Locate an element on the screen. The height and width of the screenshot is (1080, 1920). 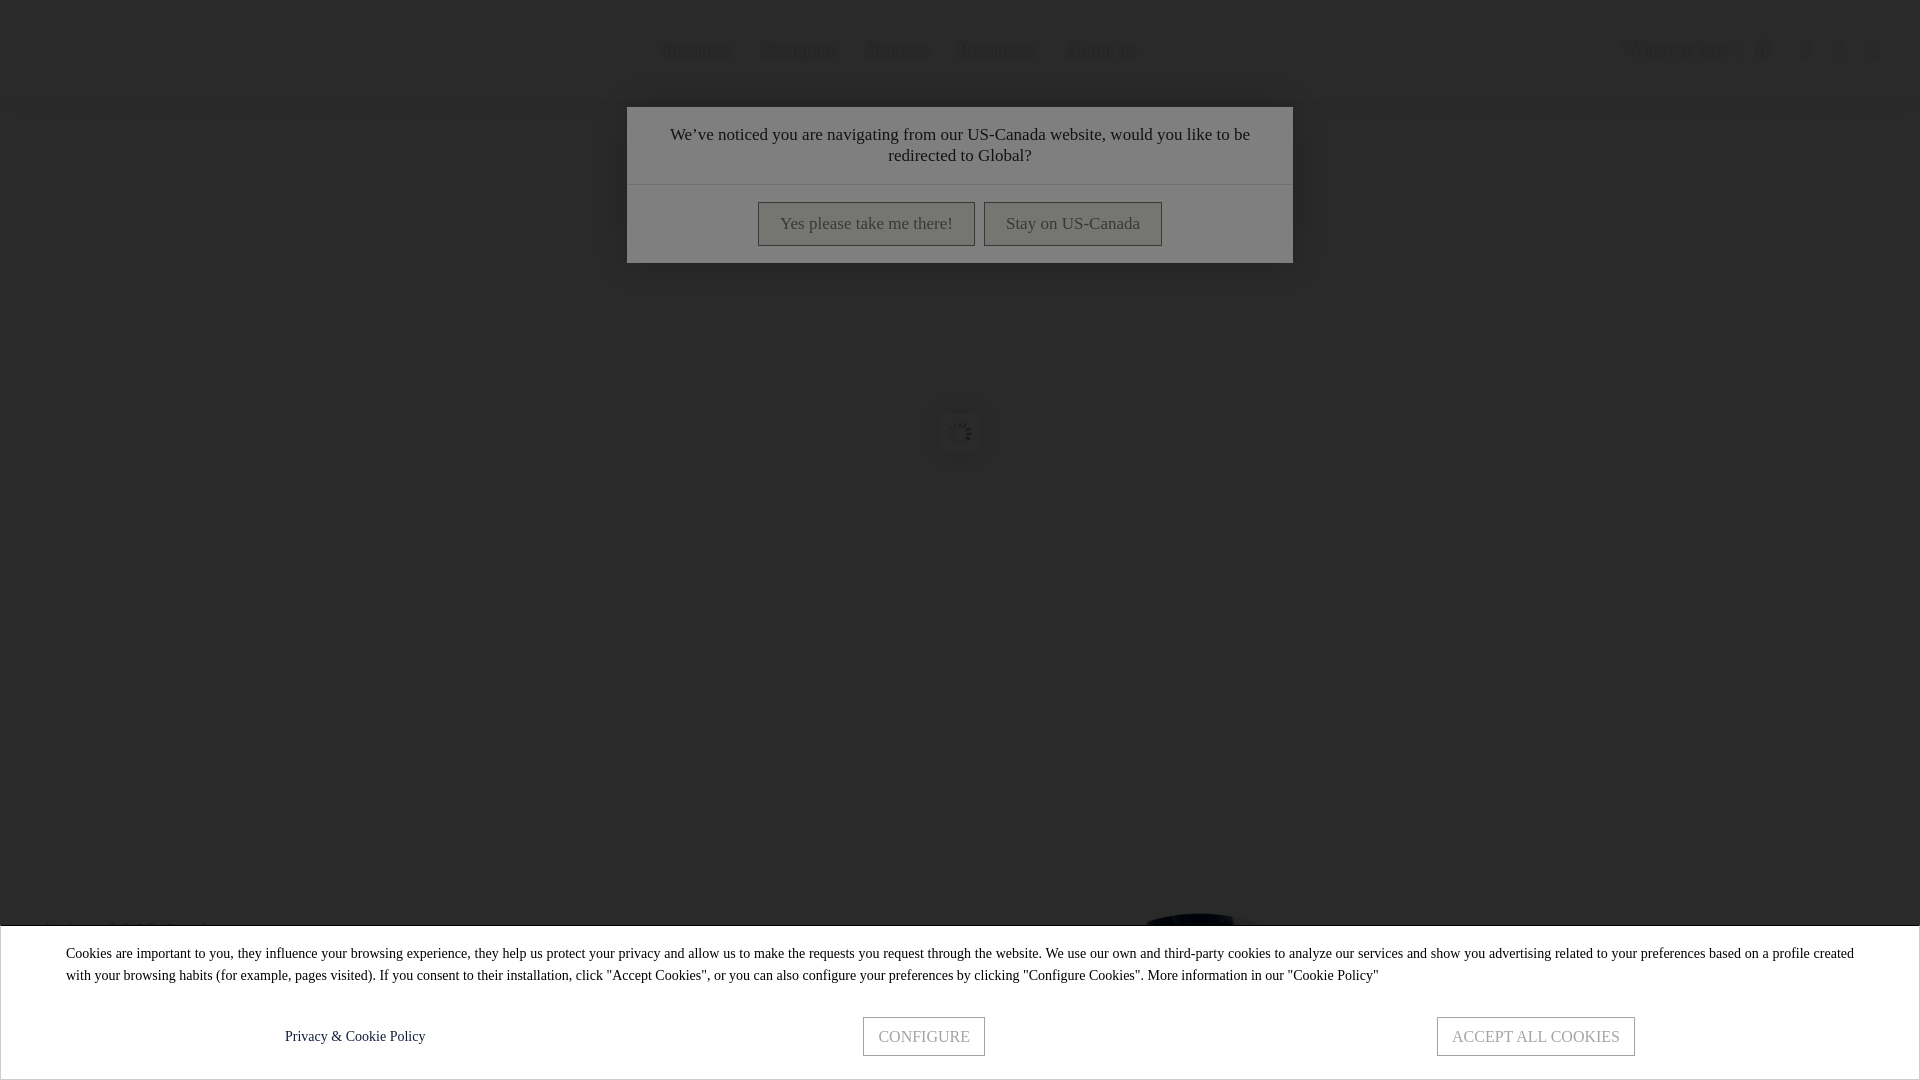
Designers is located at coordinates (797, 49).